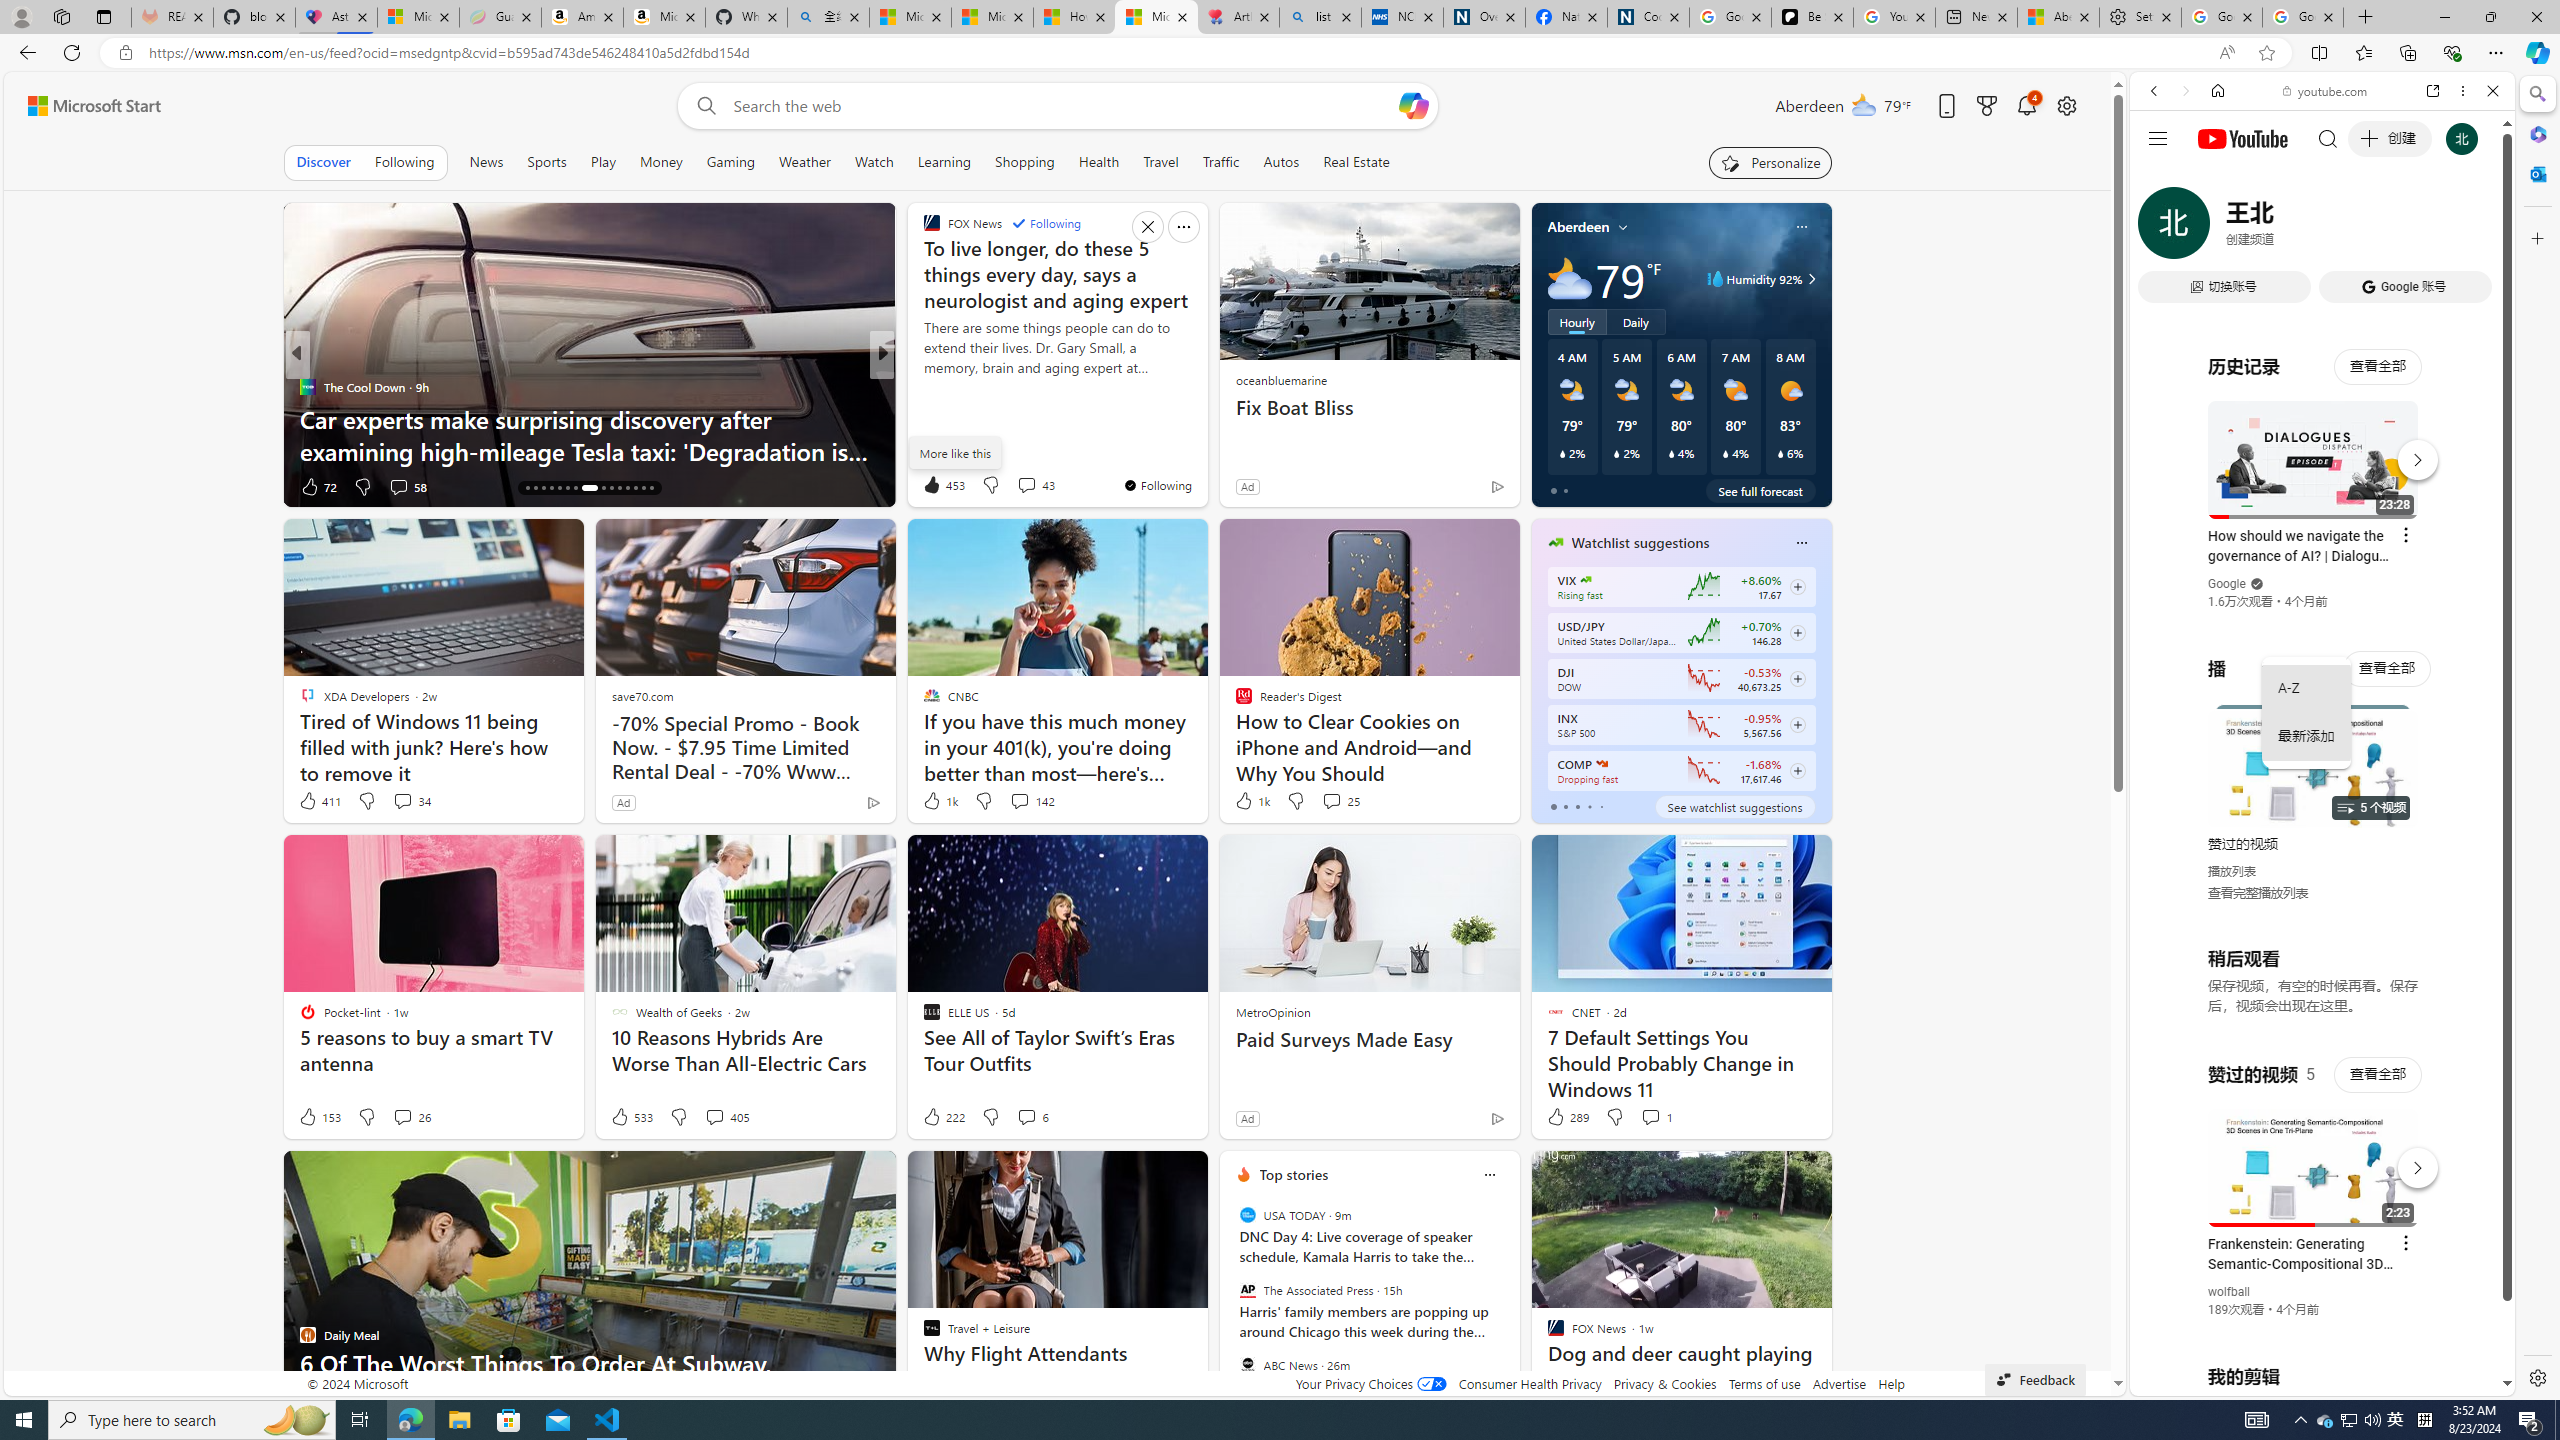 The width and height of the screenshot is (2560, 1440). Describe the element at coordinates (942, 484) in the screenshot. I see `453 Like` at that location.